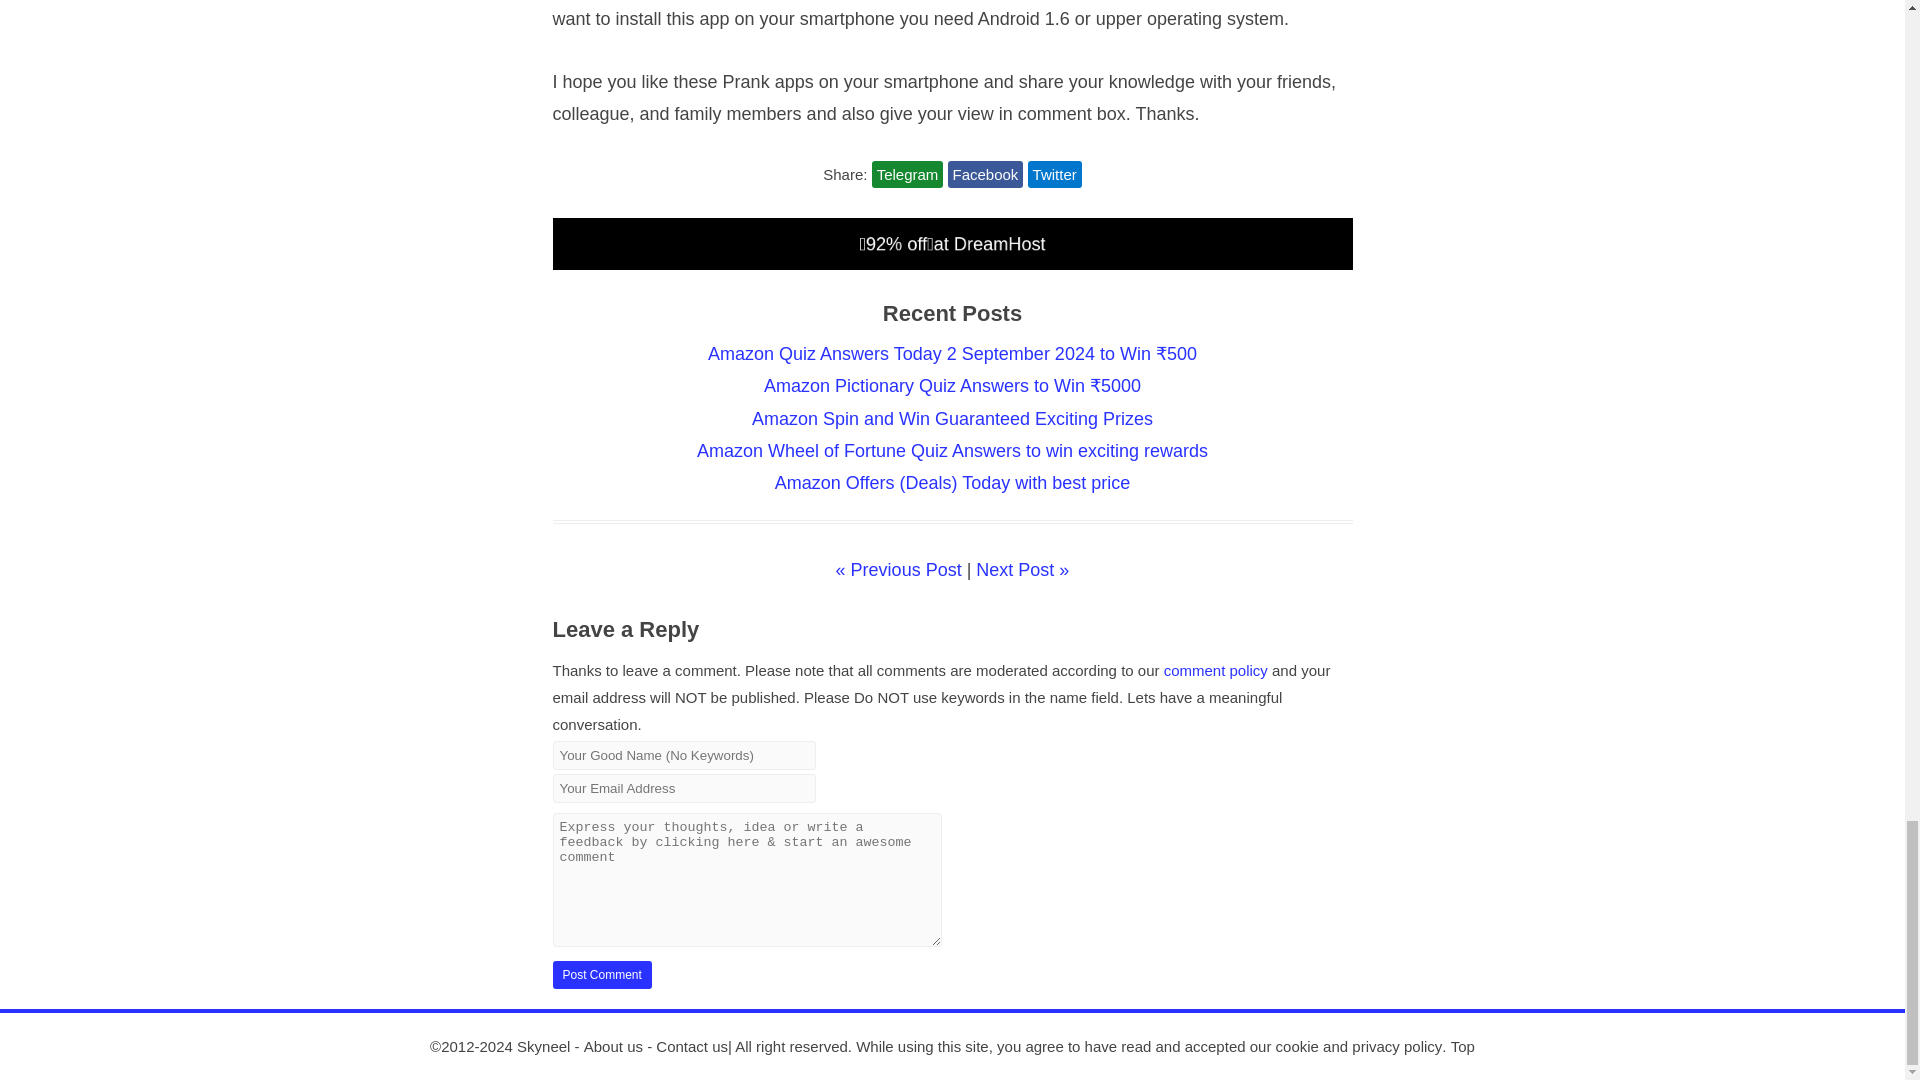  What do you see at coordinates (952, 418) in the screenshot?
I see `Amazon Spin and Win Guaranteed Exciting Prizes` at bounding box center [952, 418].